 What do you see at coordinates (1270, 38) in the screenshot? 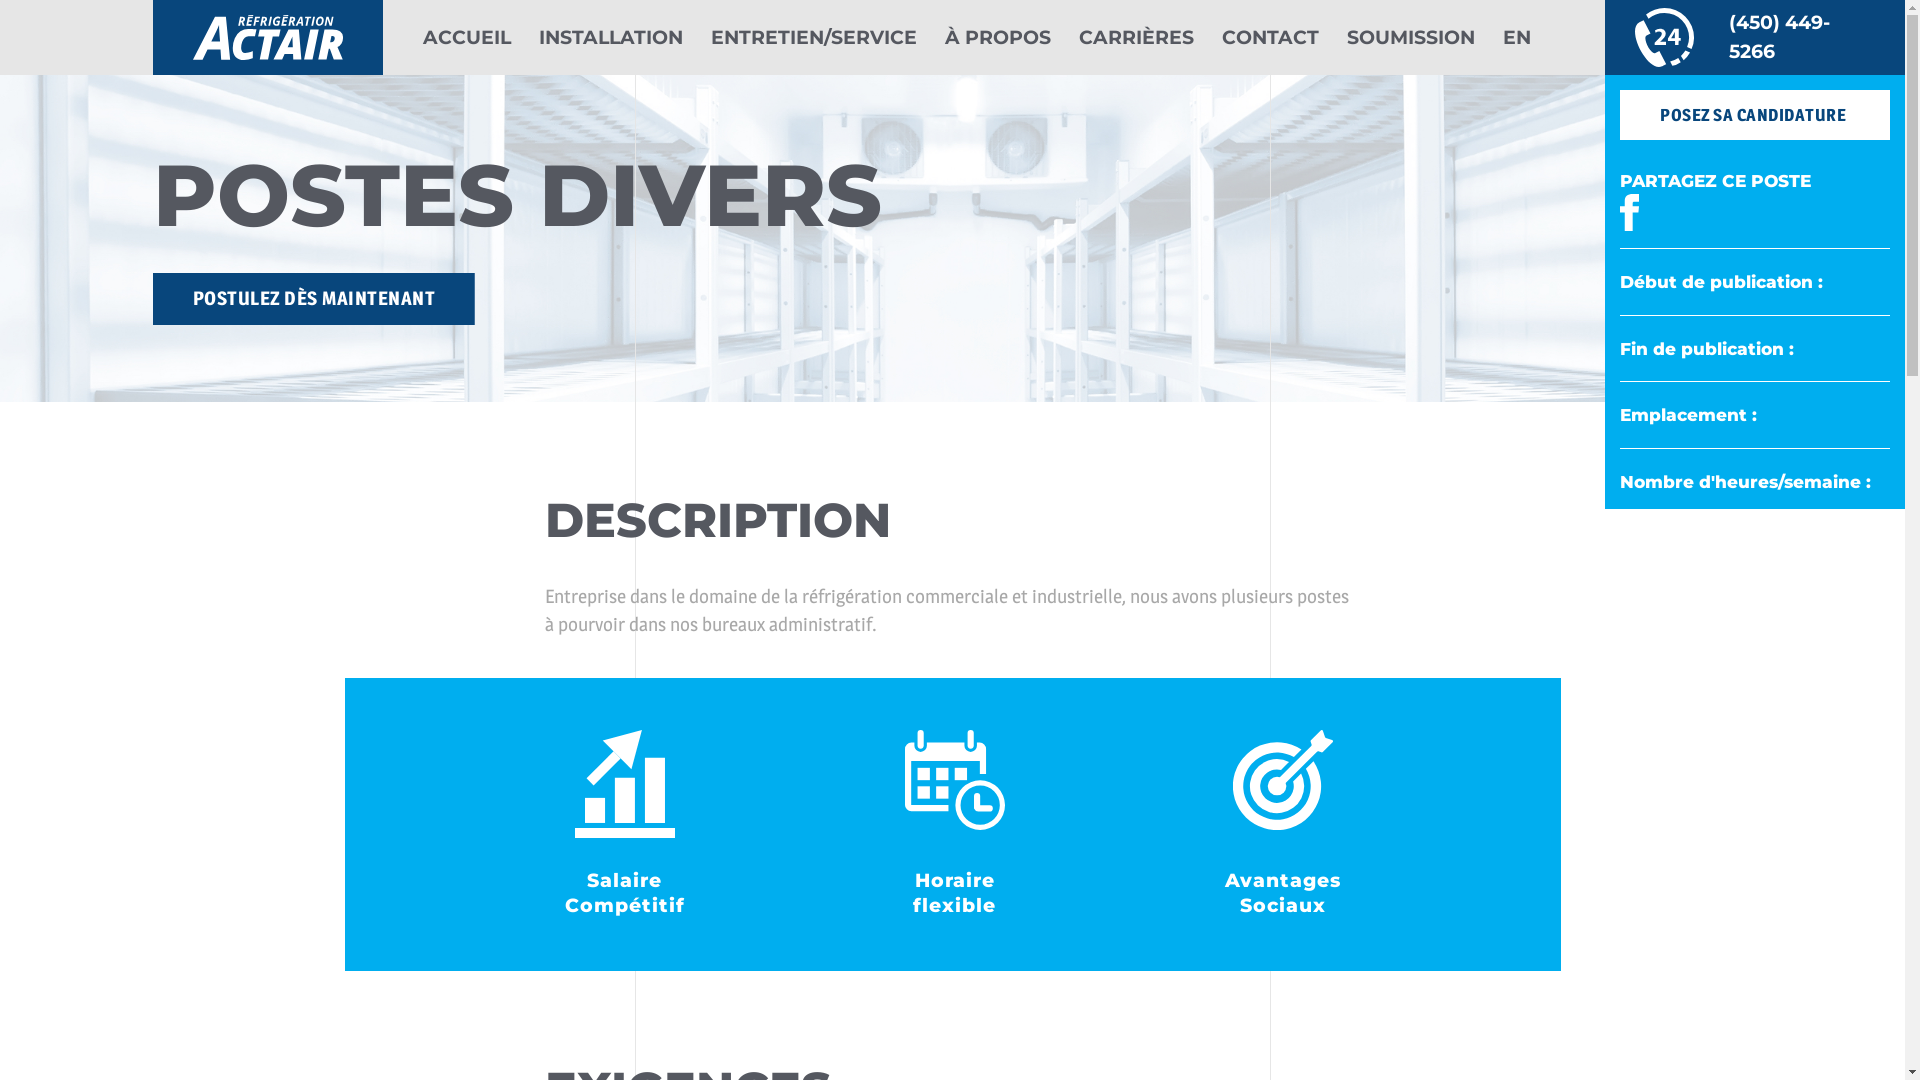
I see `CONTACT` at bounding box center [1270, 38].